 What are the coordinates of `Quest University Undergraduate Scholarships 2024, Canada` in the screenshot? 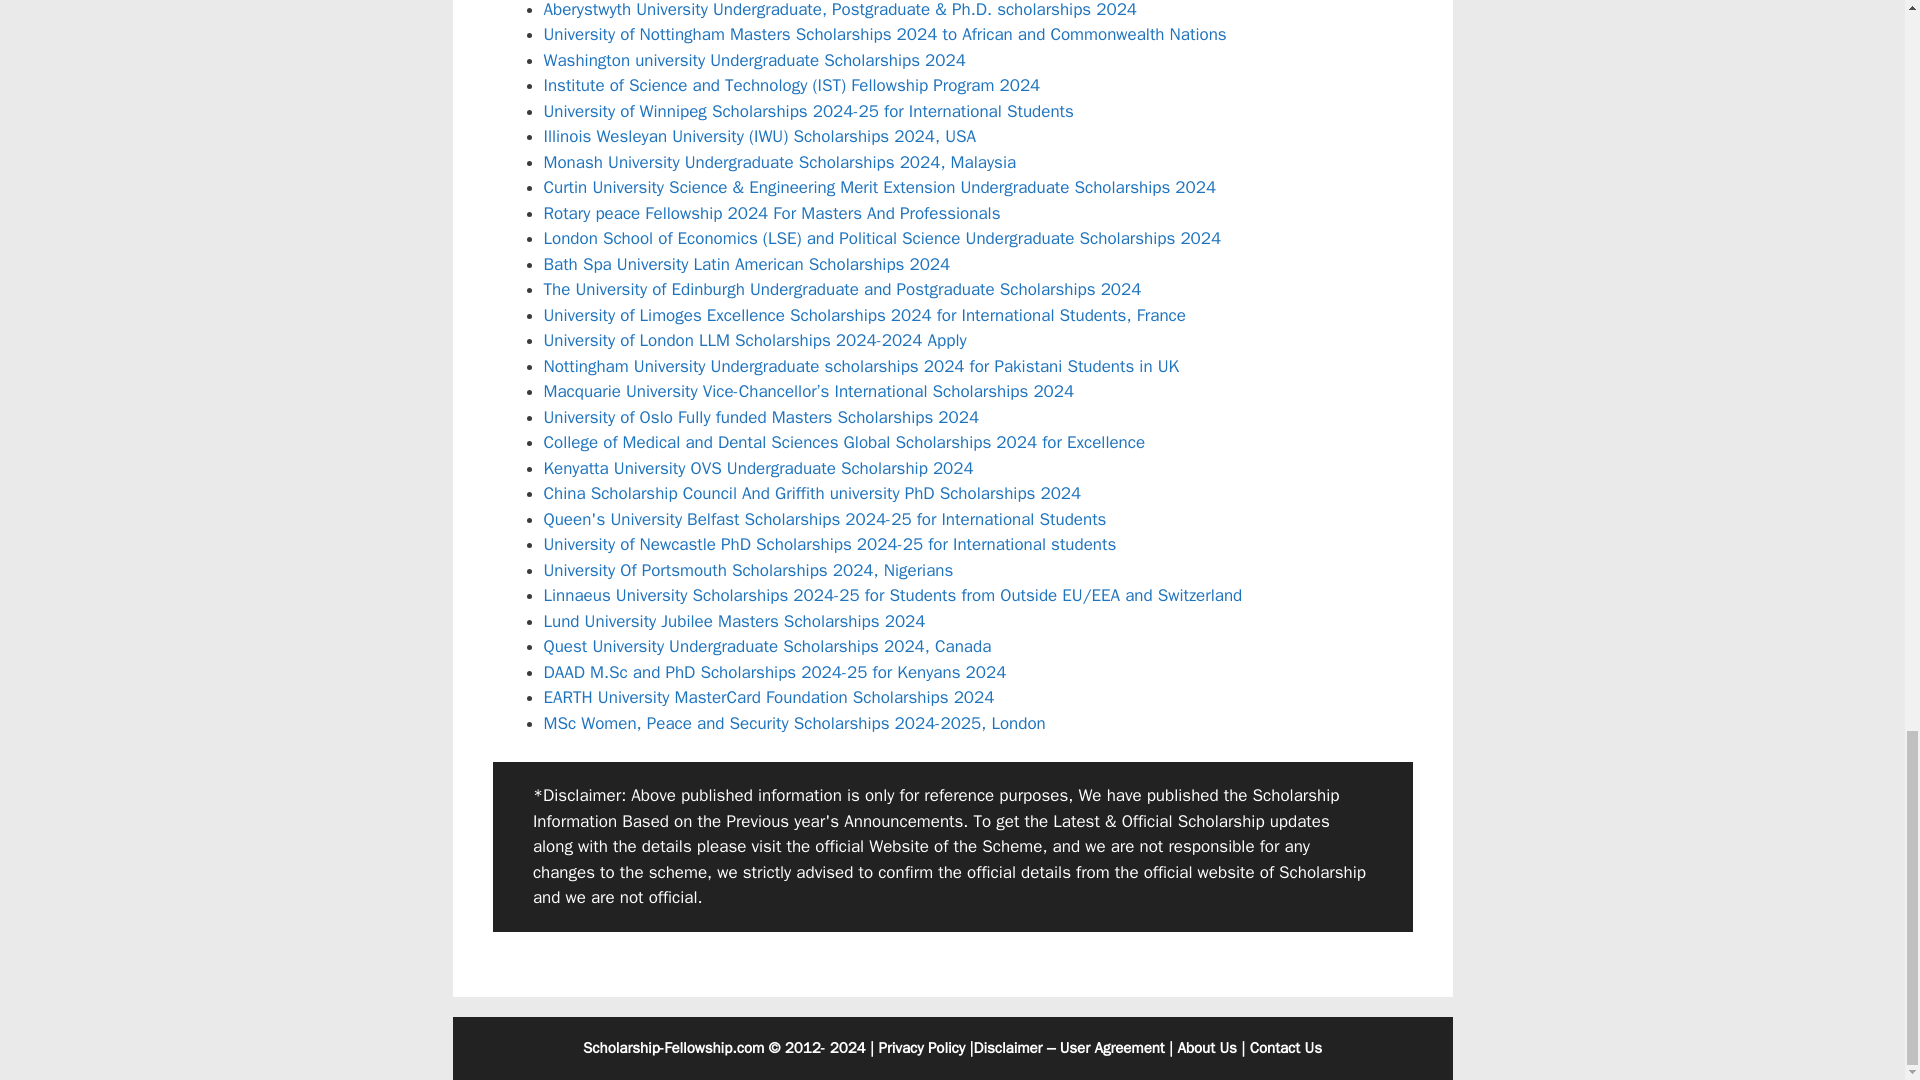 It's located at (768, 646).